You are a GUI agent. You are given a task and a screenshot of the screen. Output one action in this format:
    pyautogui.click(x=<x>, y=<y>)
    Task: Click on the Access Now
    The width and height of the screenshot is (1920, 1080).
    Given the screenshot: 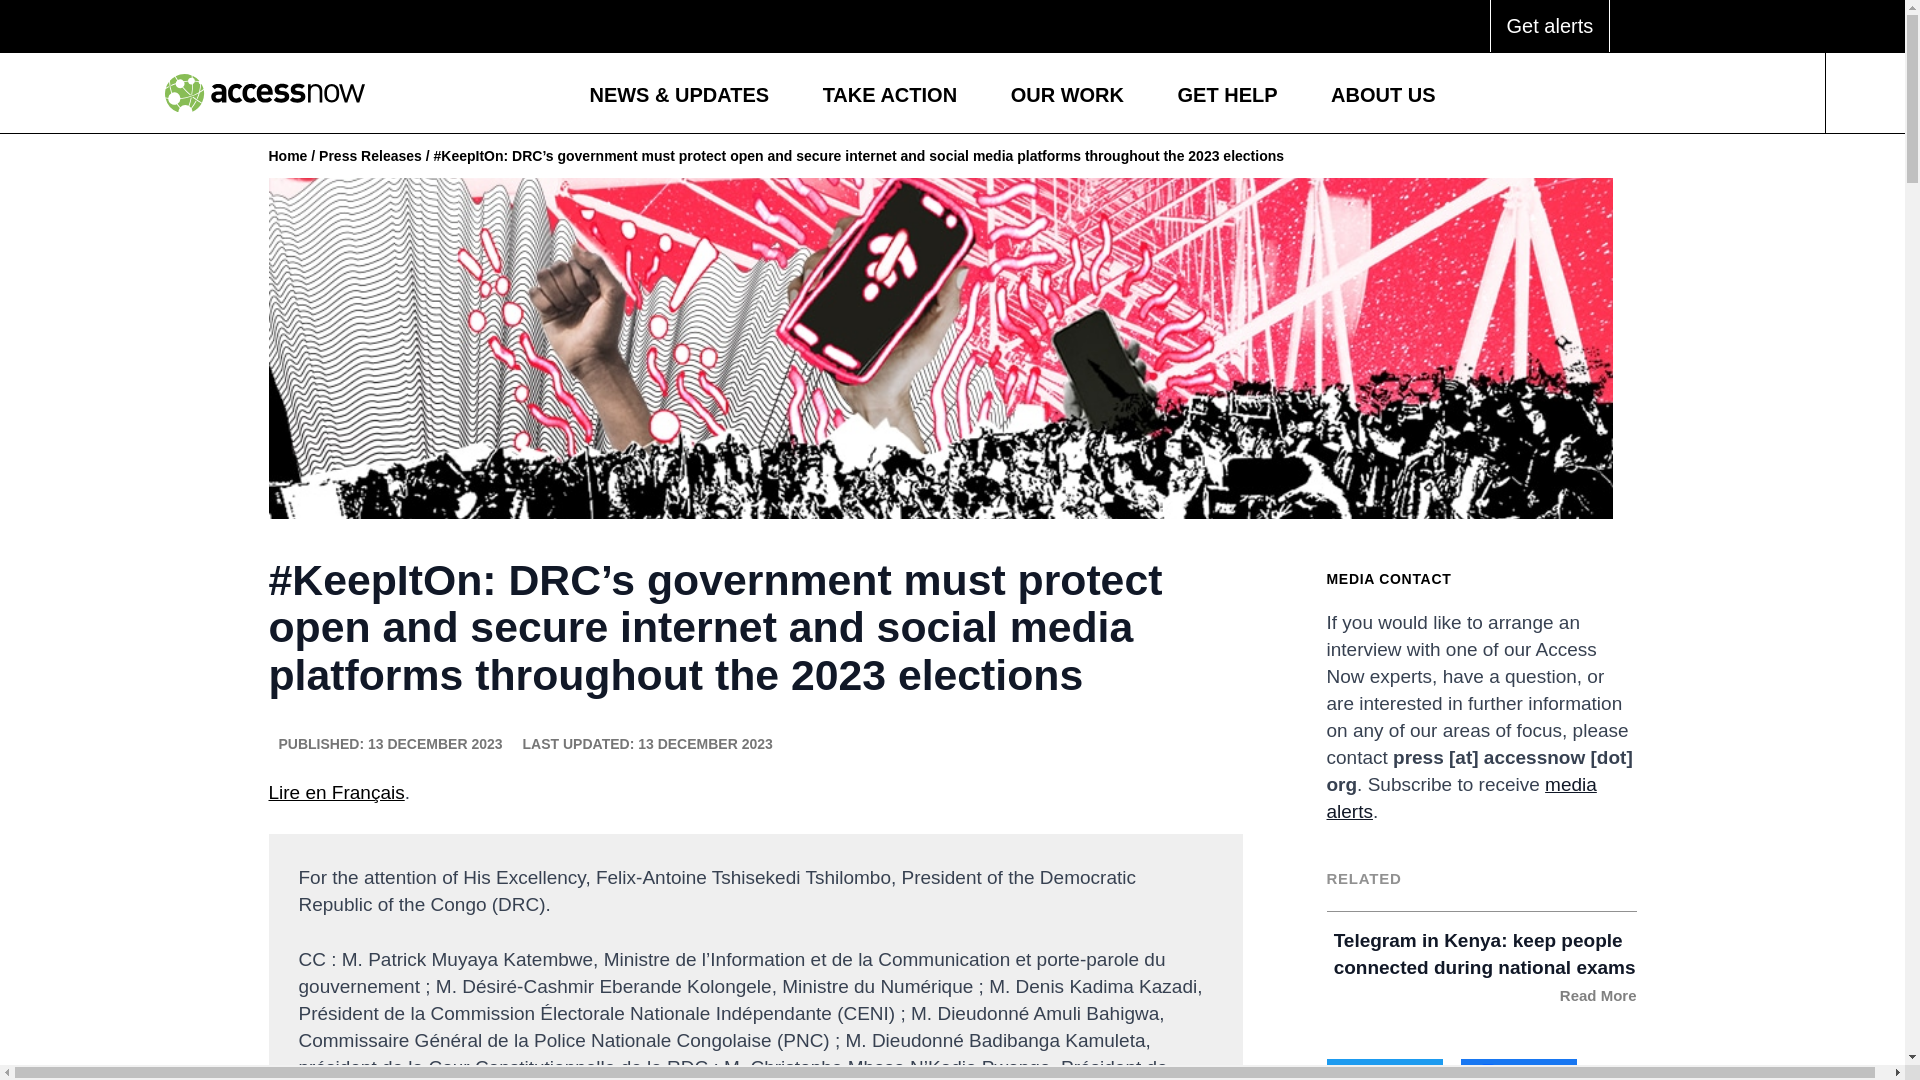 What is the action you would take?
    pyautogui.click(x=264, y=94)
    